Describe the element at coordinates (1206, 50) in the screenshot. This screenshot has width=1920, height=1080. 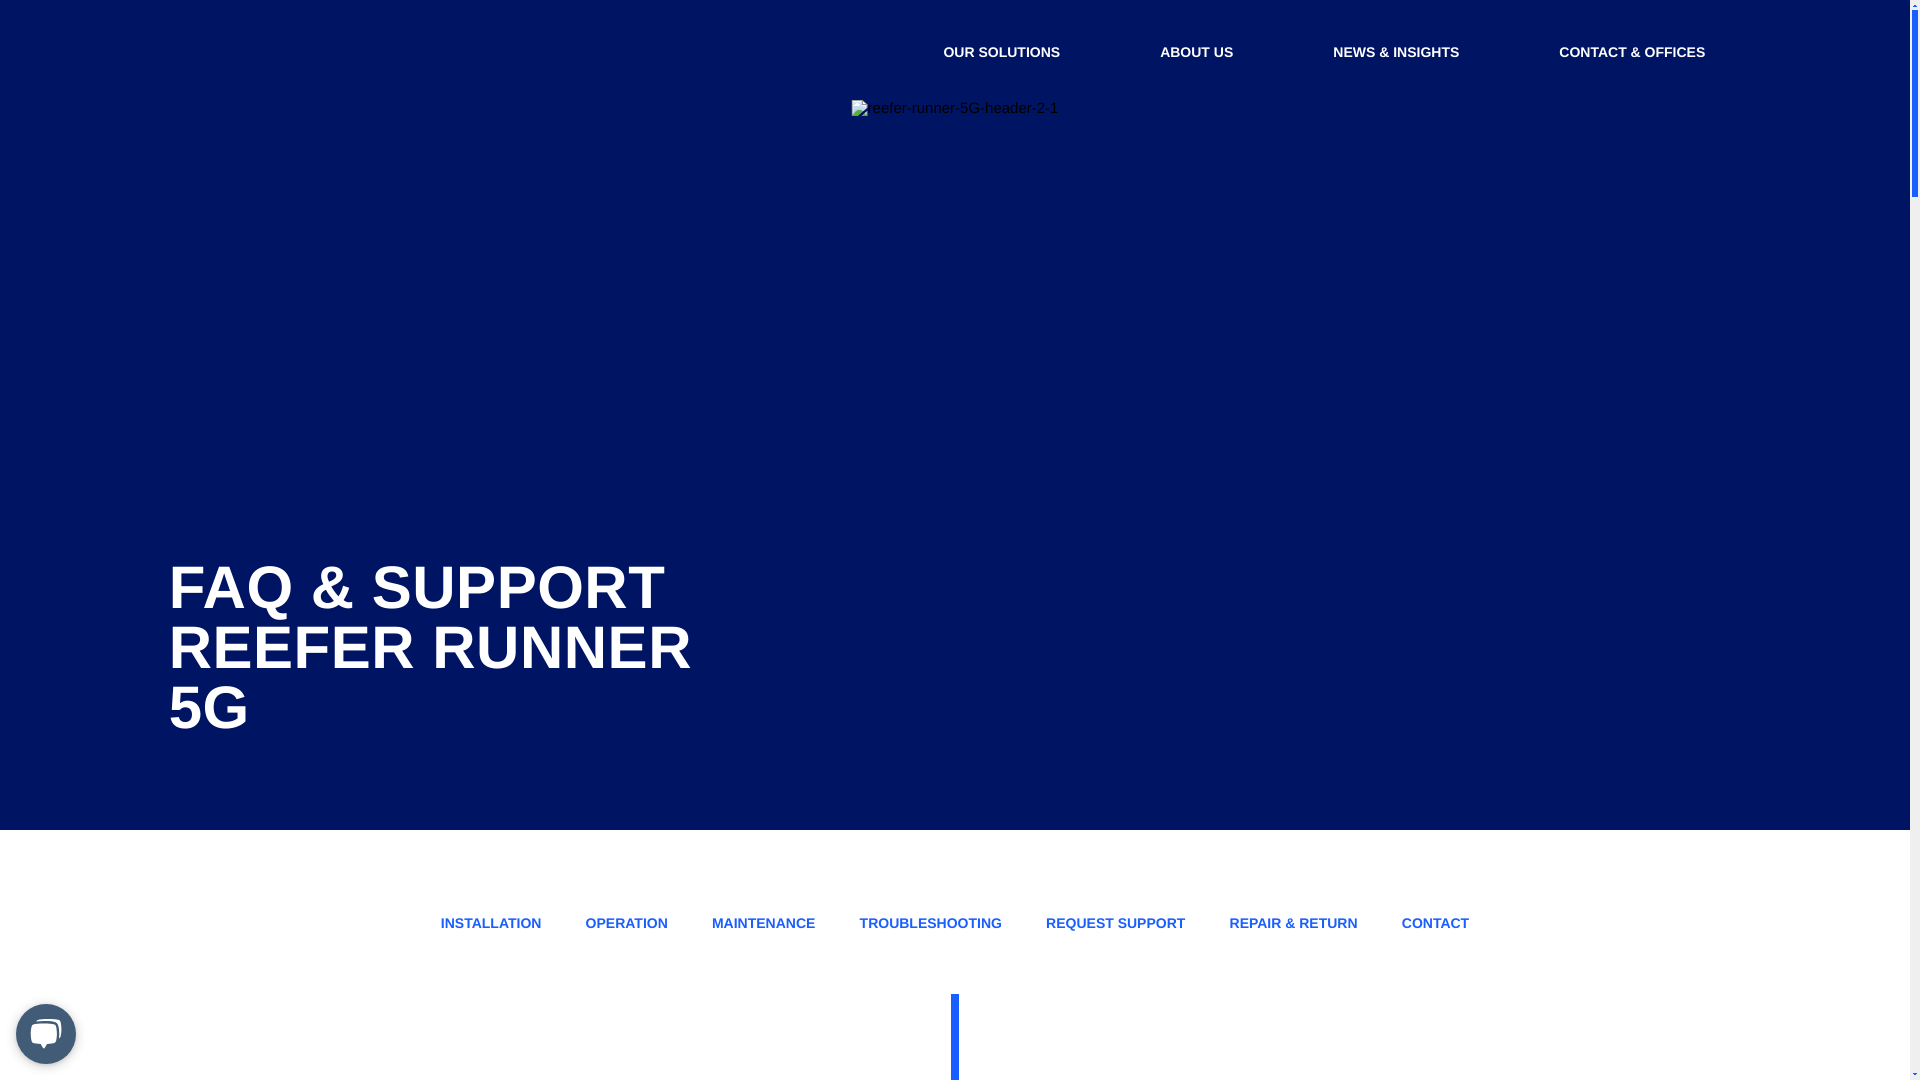
I see `ABOUT US` at that location.